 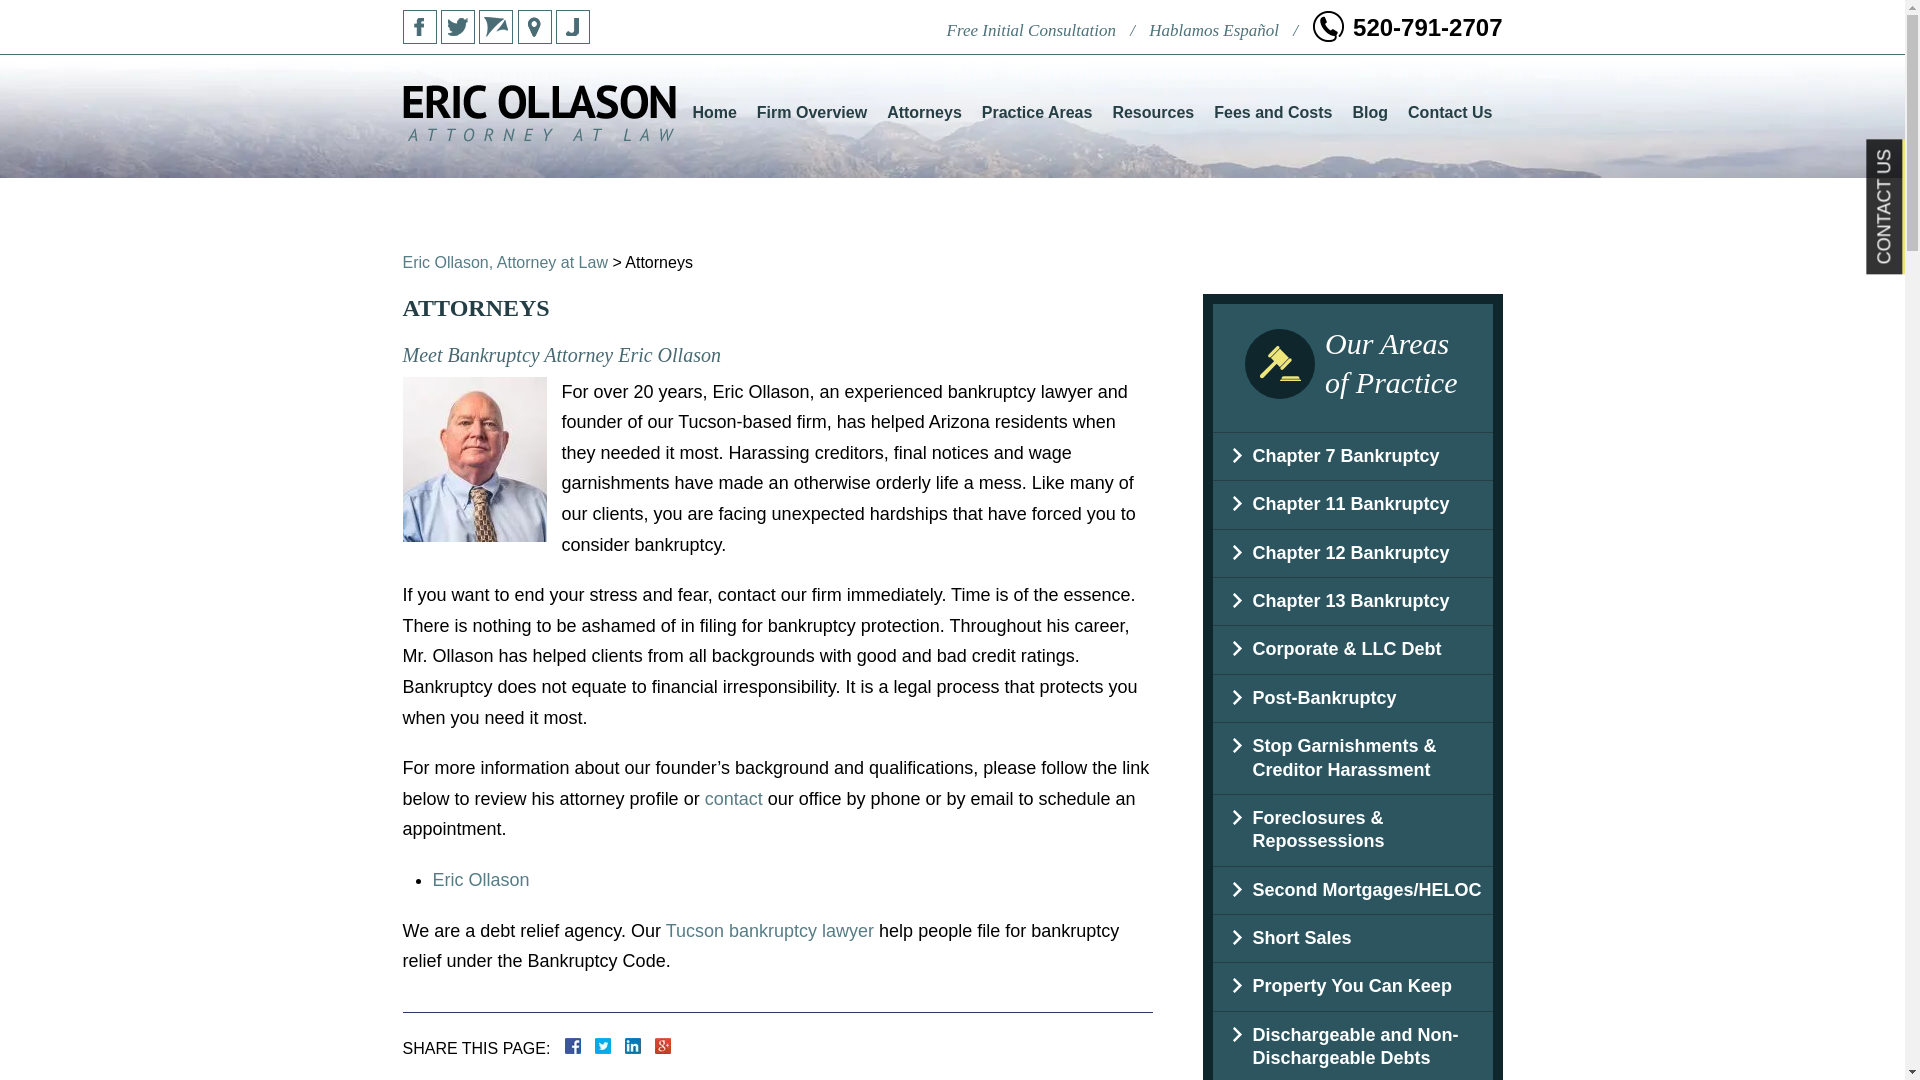 What do you see at coordinates (1352, 758) in the screenshot?
I see `Stop Garnishments & Creditor Harassment` at bounding box center [1352, 758].